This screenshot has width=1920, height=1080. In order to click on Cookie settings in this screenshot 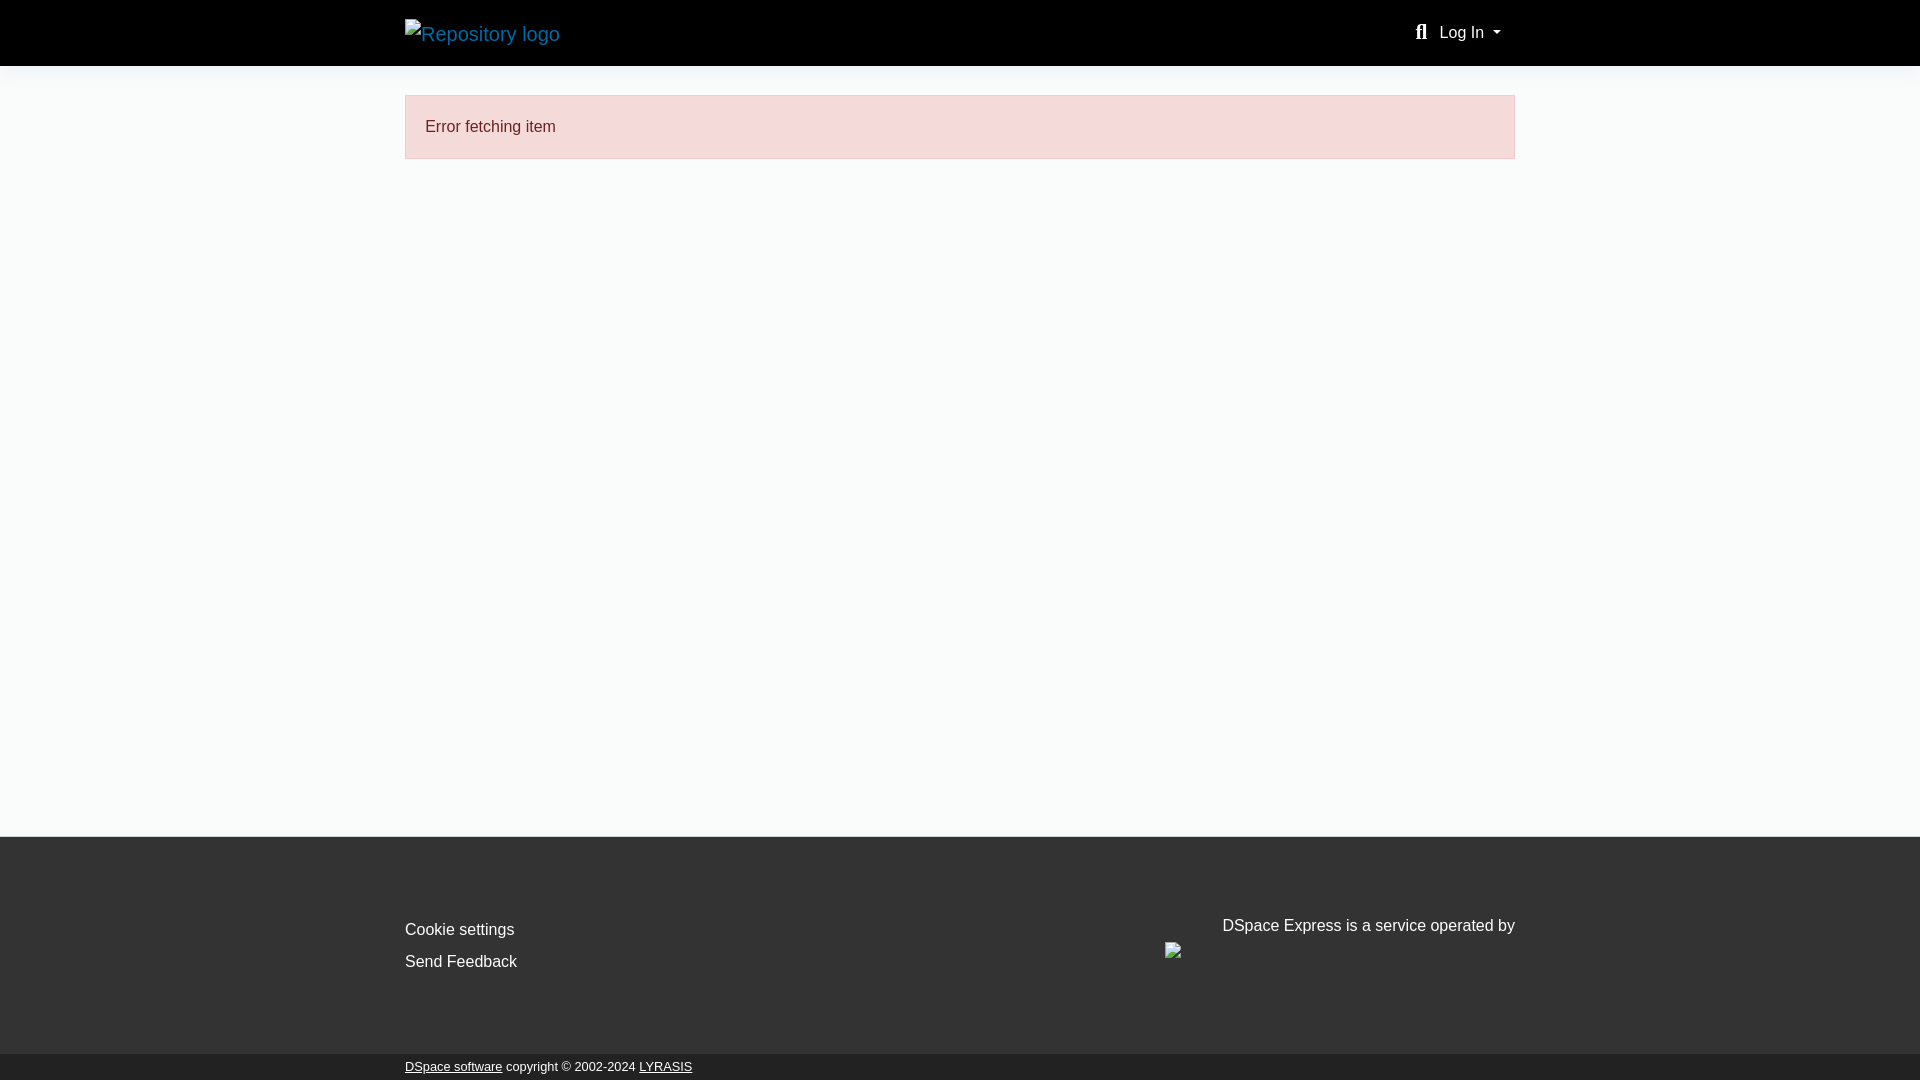, I will do `click(460, 930)`.